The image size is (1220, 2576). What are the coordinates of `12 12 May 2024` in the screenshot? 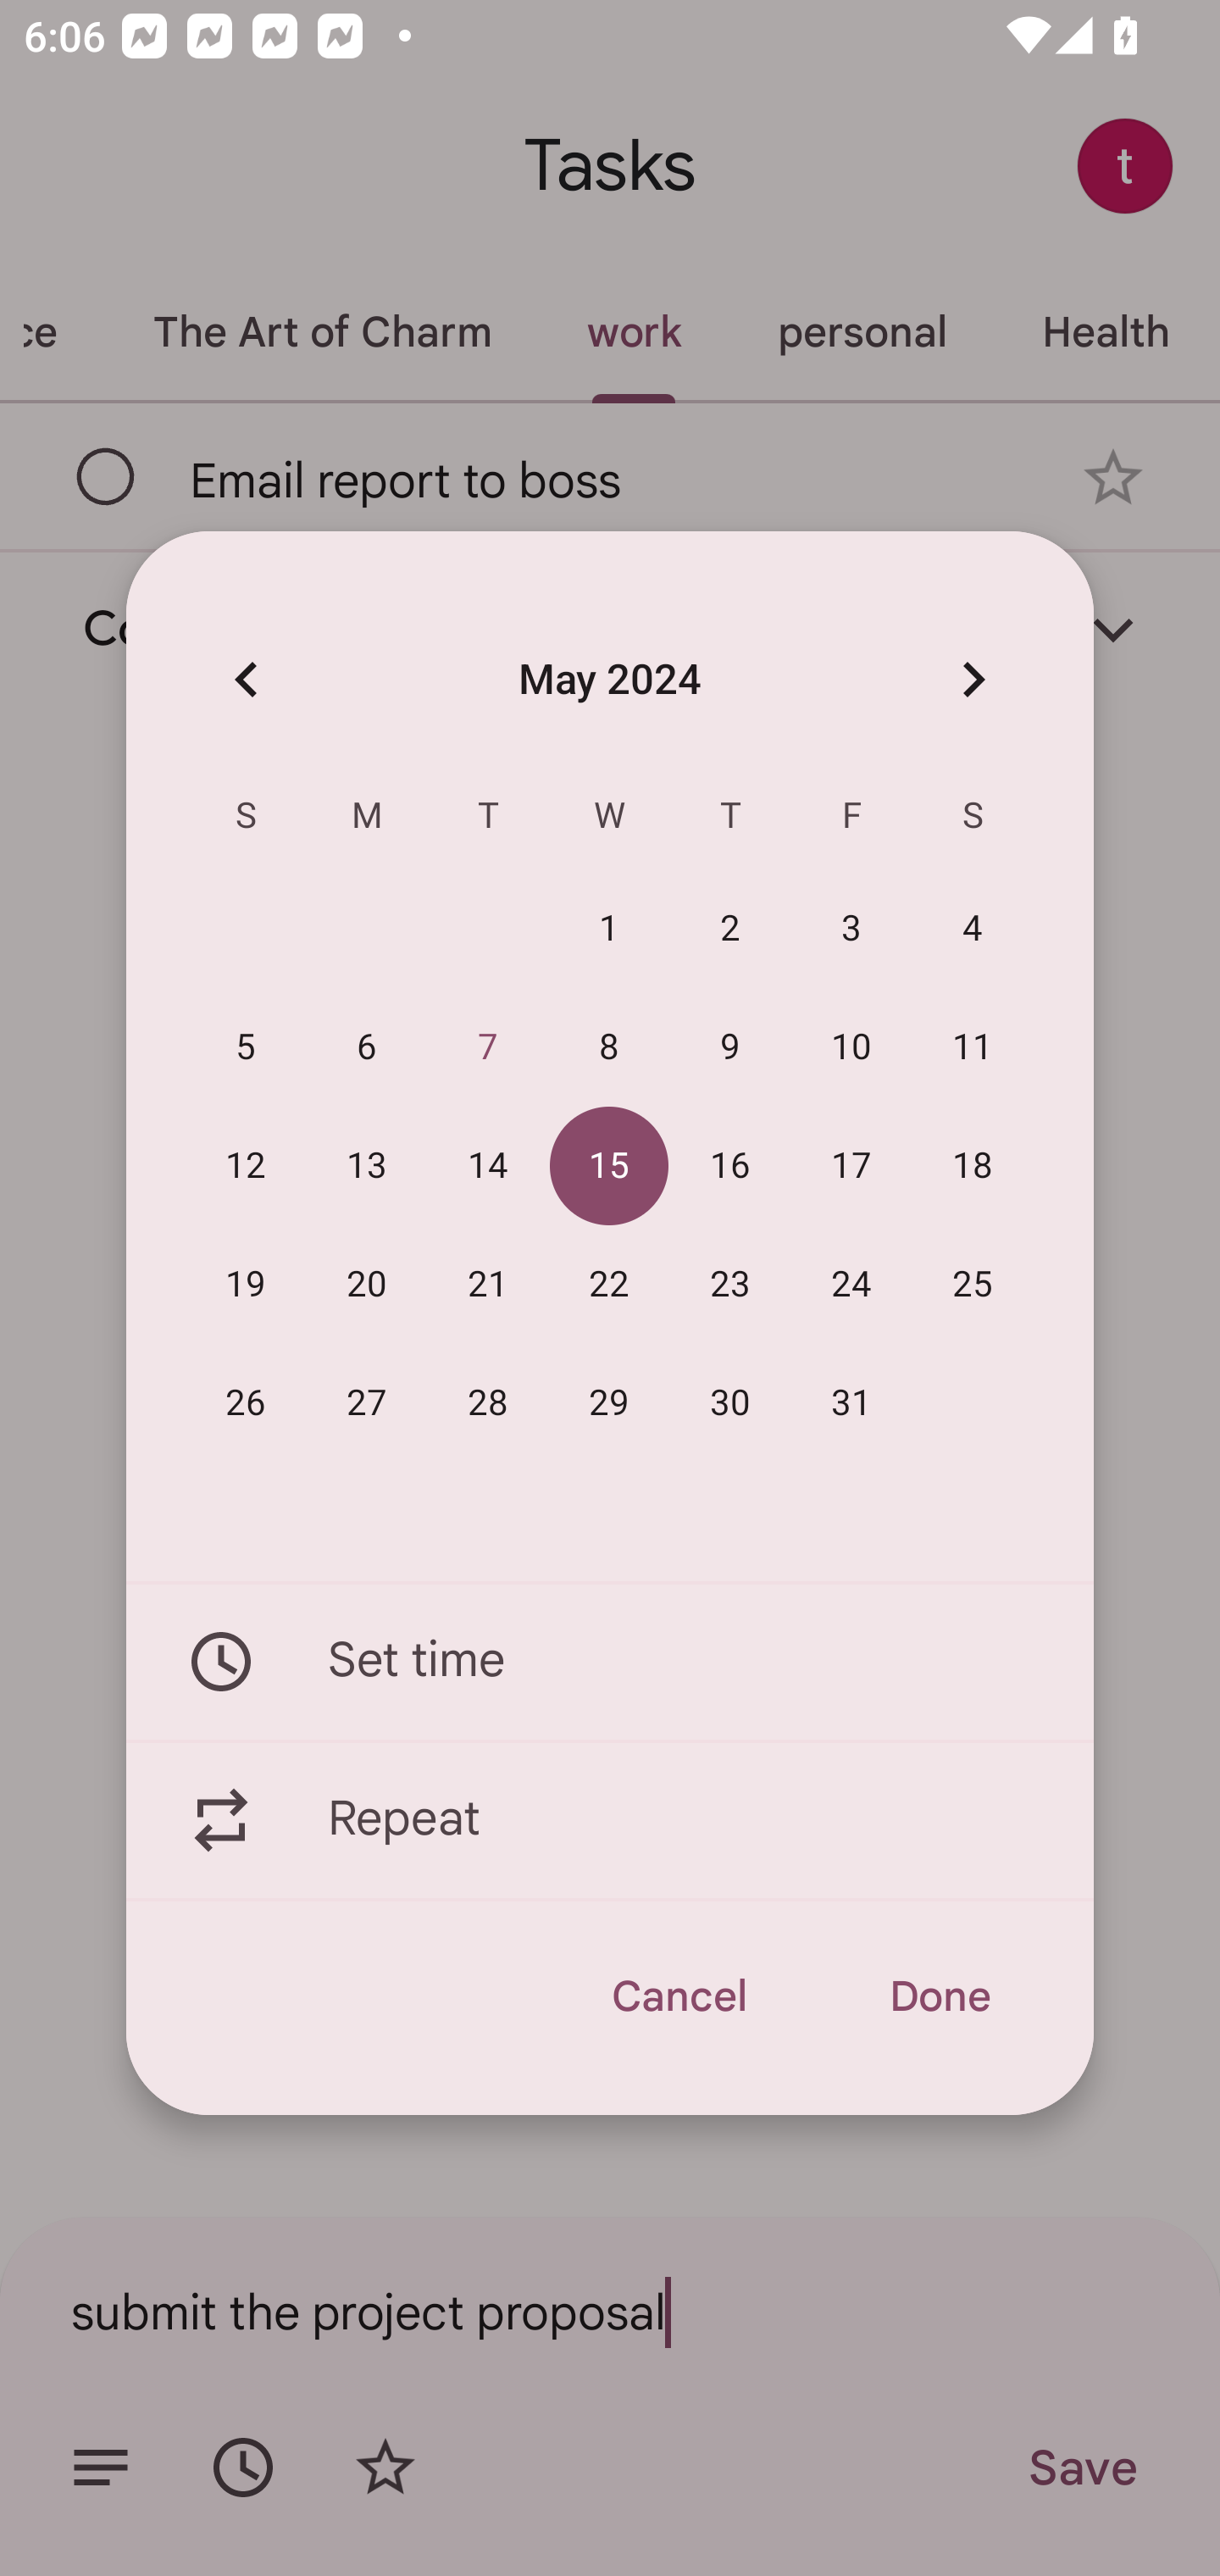 It's located at (246, 1167).